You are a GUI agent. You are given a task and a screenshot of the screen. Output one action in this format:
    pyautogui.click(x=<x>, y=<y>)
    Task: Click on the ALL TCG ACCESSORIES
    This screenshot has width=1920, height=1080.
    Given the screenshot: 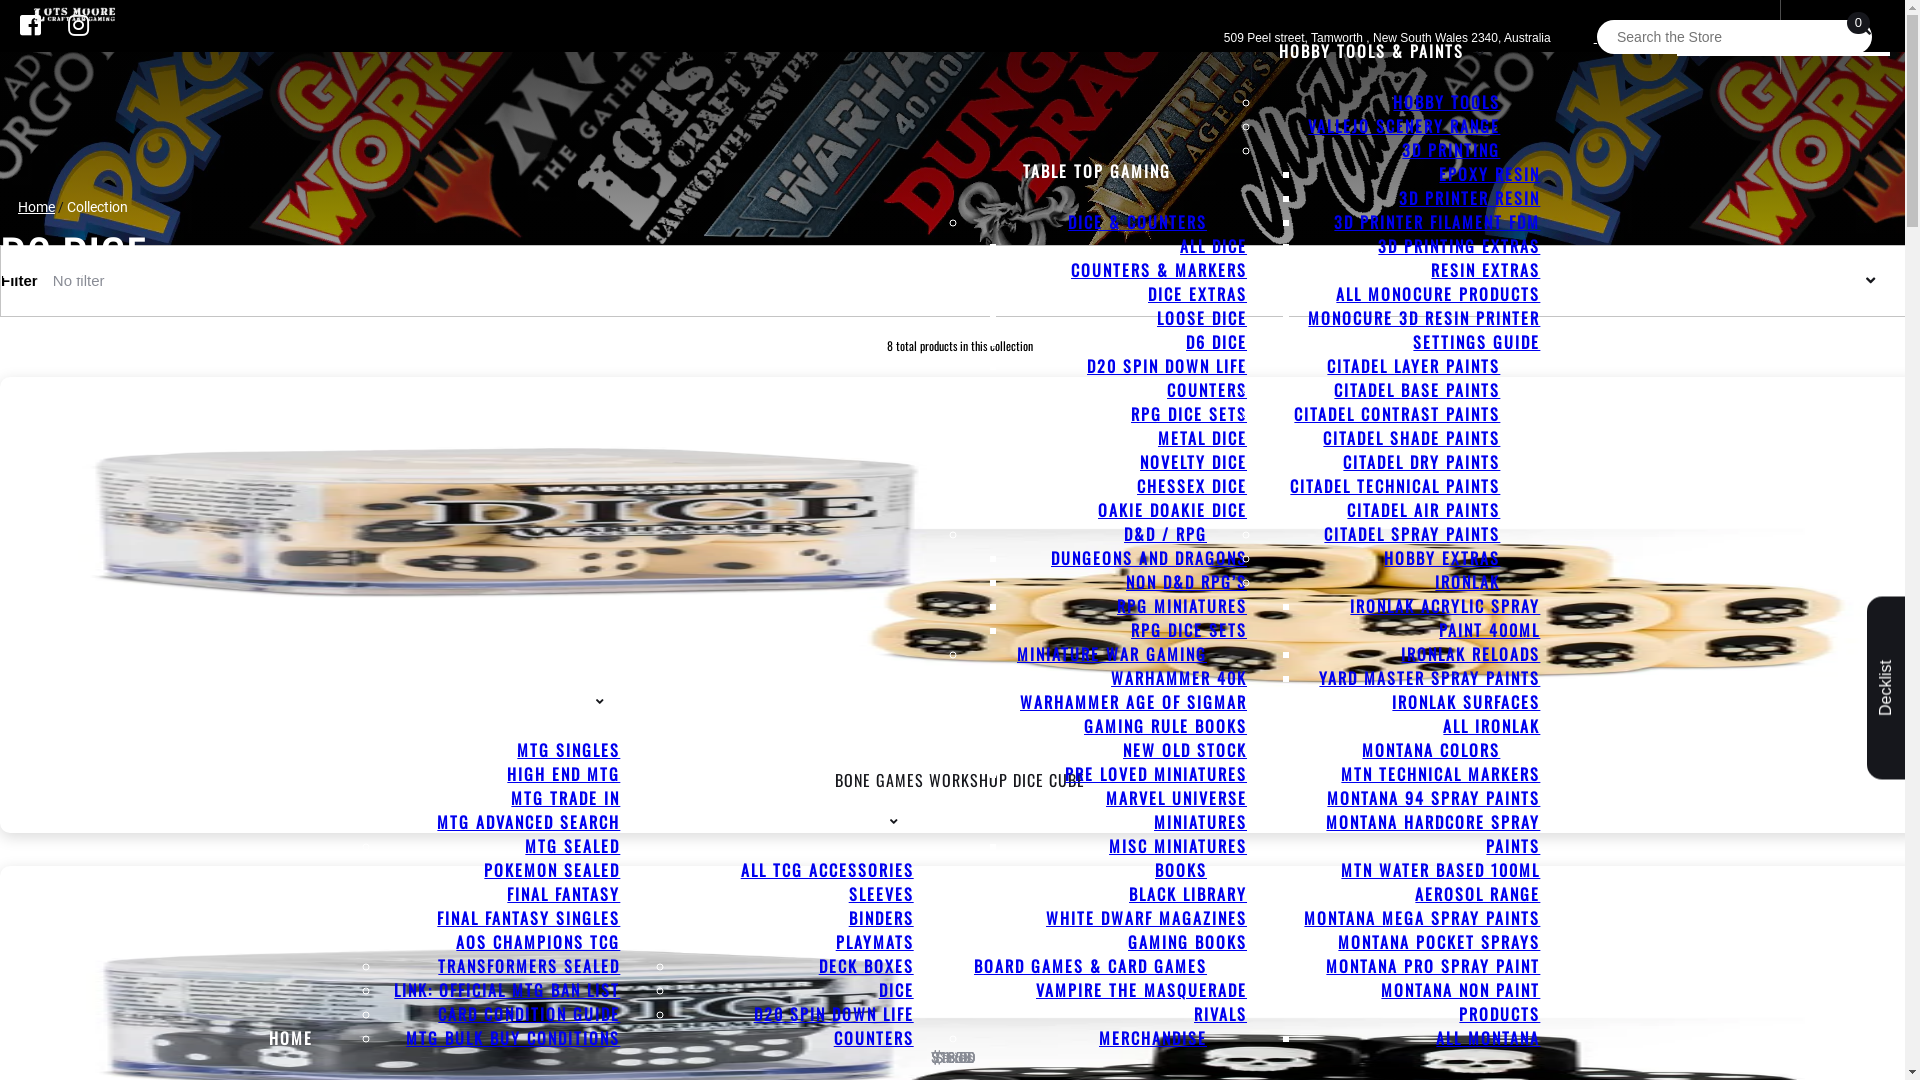 What is the action you would take?
    pyautogui.click(x=828, y=870)
    